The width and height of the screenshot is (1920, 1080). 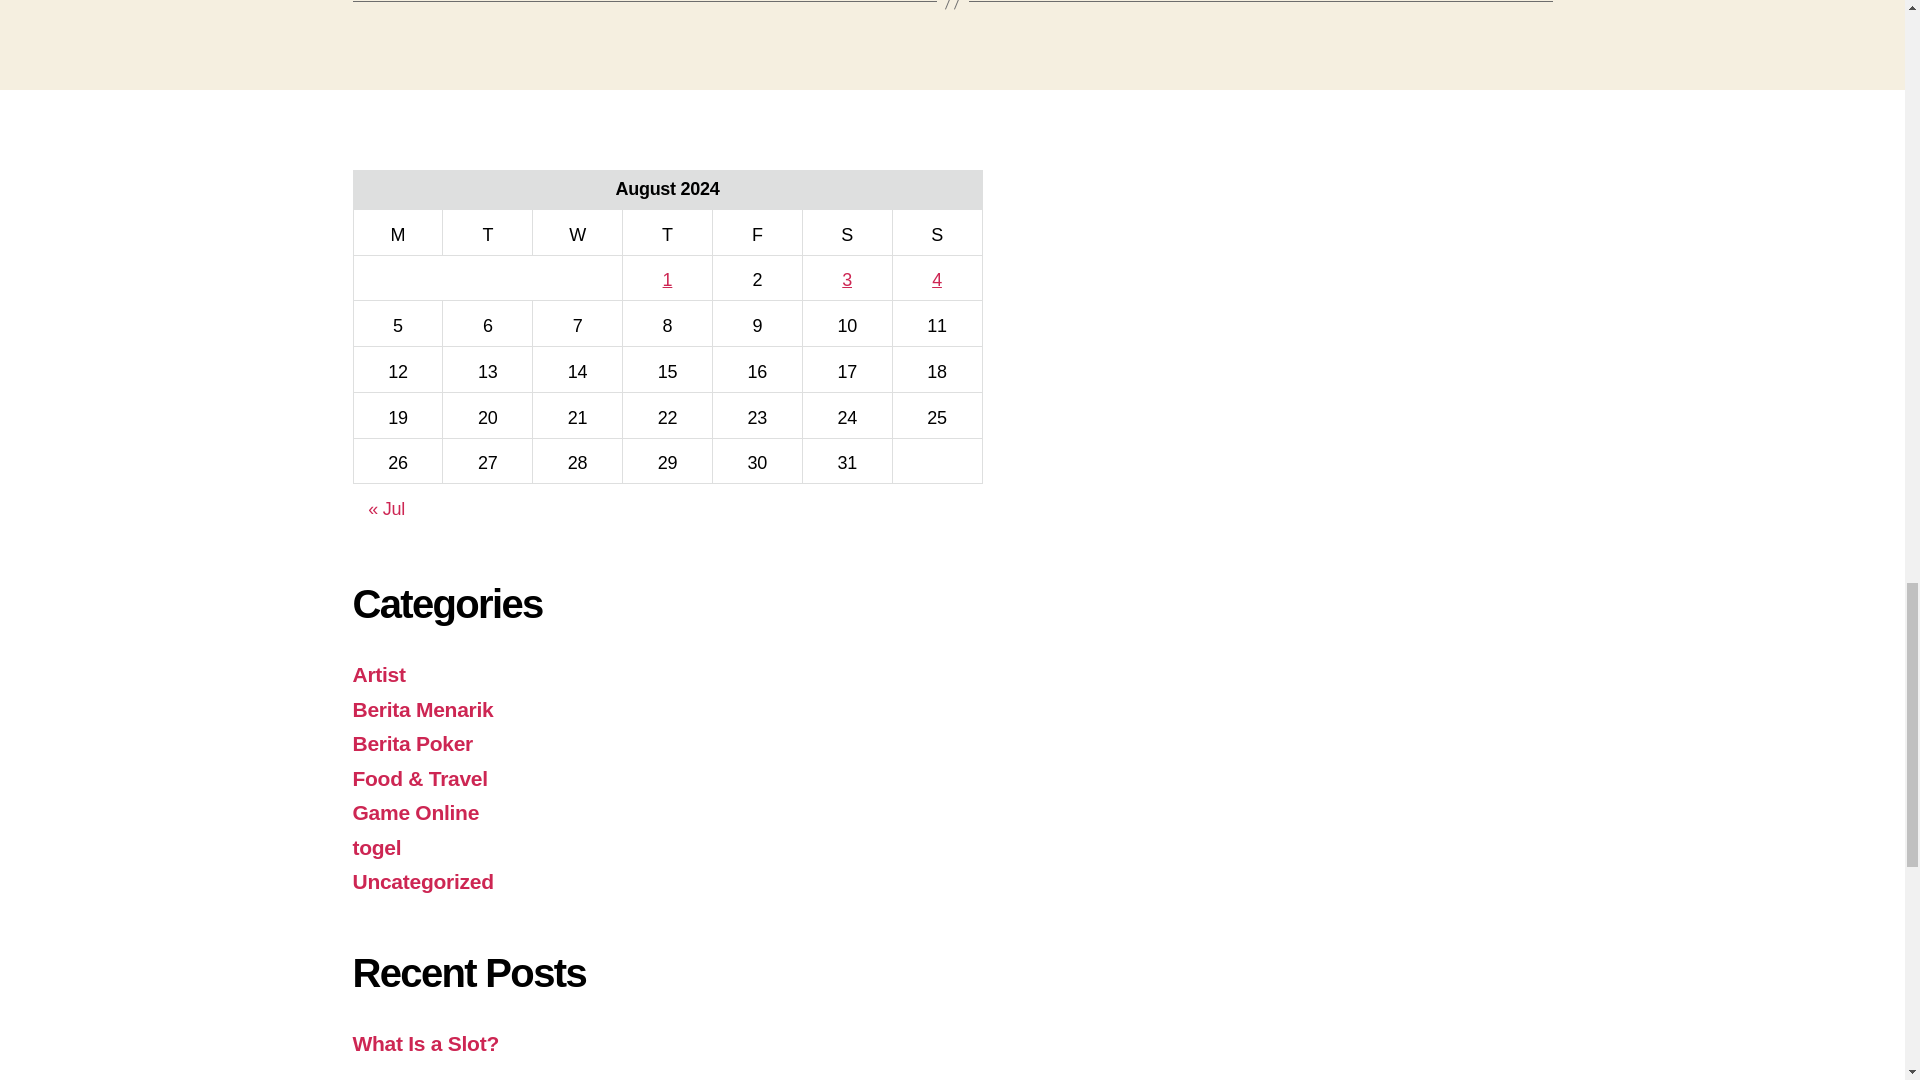 What do you see at coordinates (757, 232) in the screenshot?
I see `Friday` at bounding box center [757, 232].